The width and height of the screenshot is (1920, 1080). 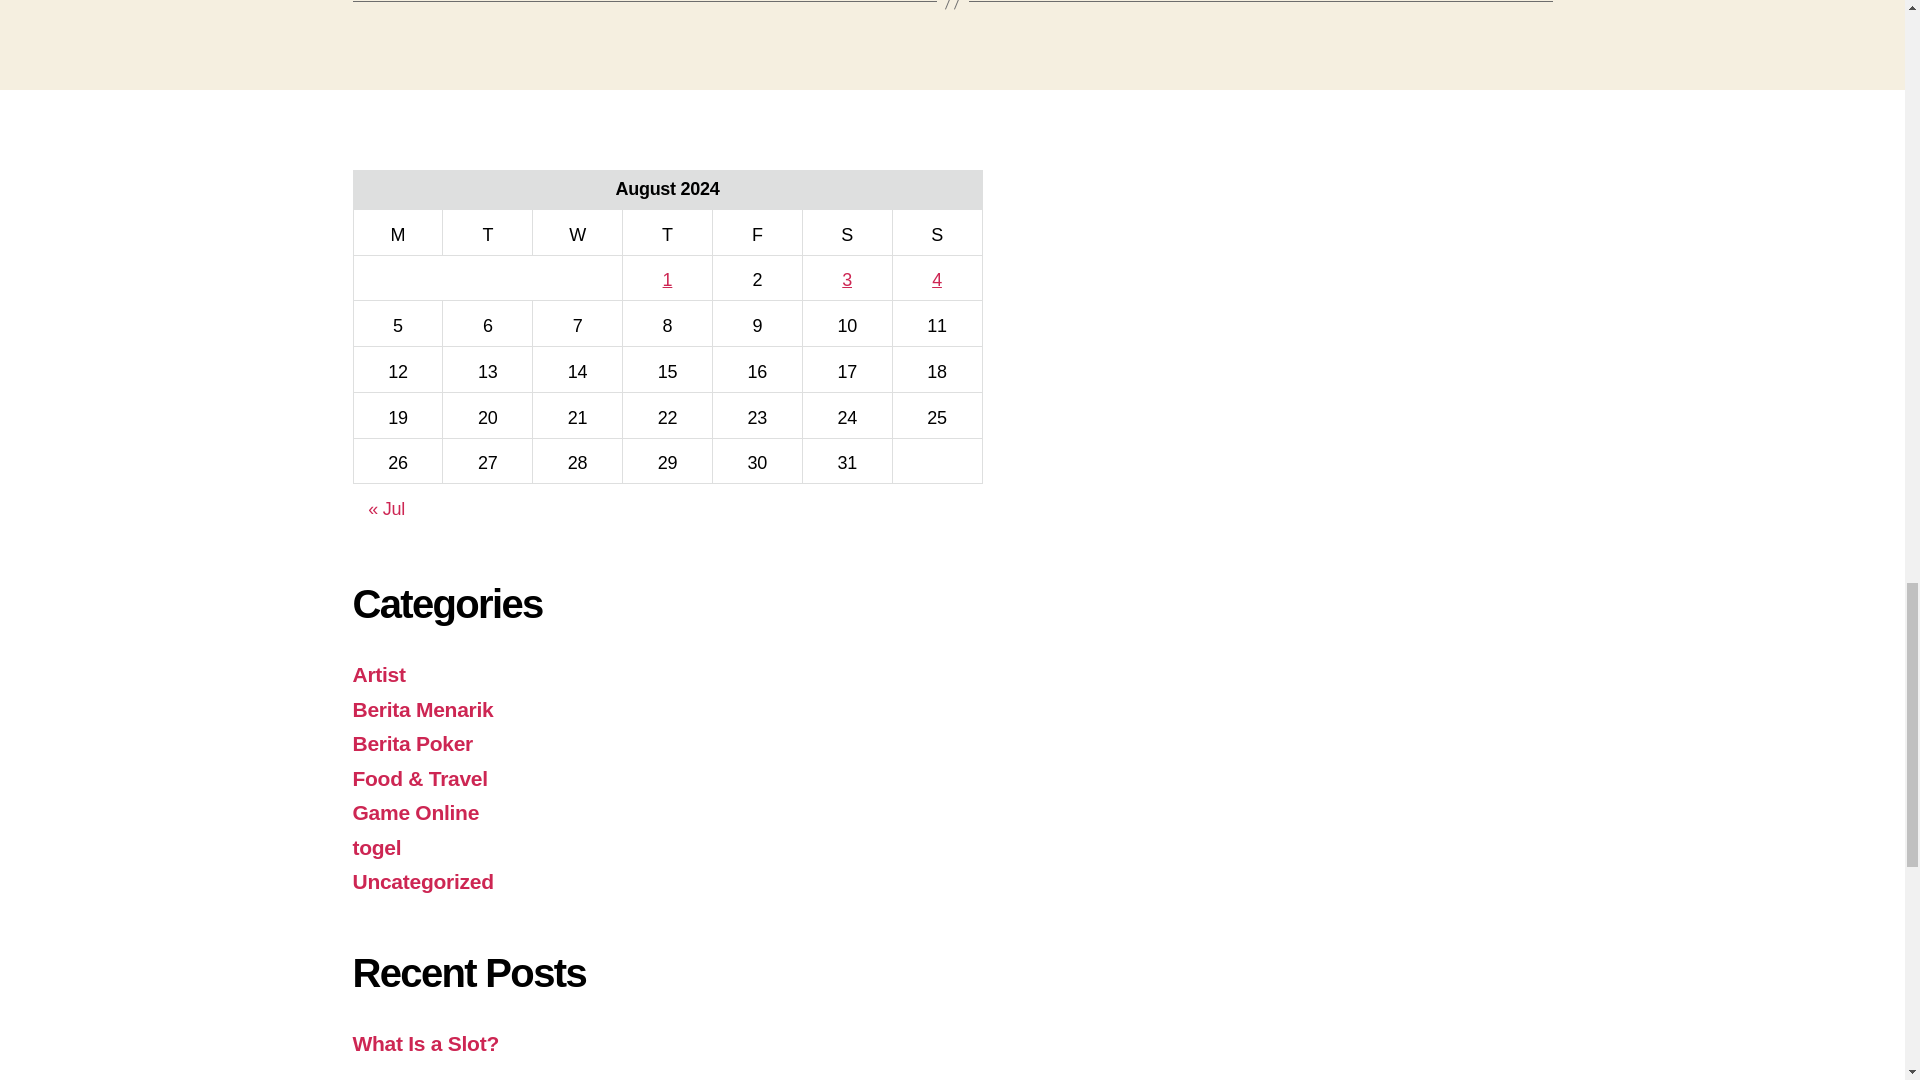 What do you see at coordinates (757, 232) in the screenshot?
I see `Friday` at bounding box center [757, 232].